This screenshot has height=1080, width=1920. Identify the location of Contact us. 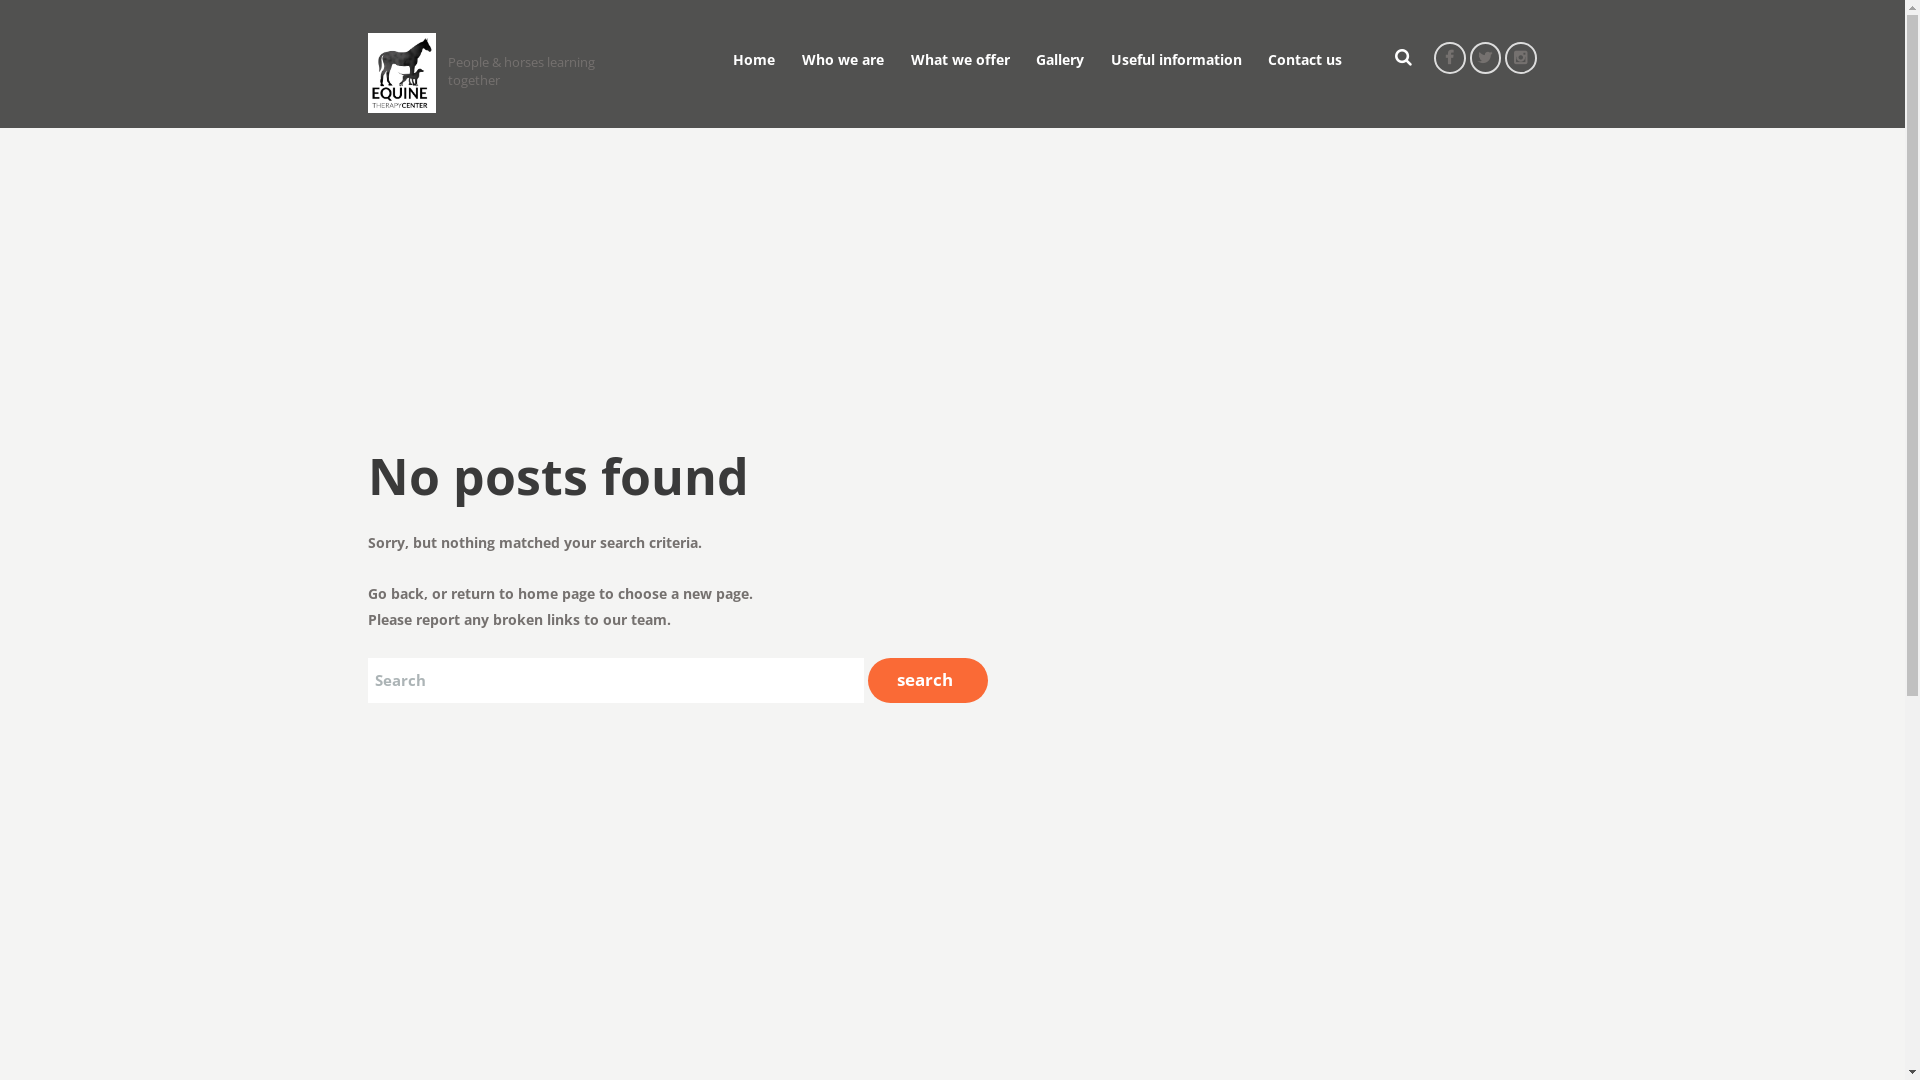
(1305, 58).